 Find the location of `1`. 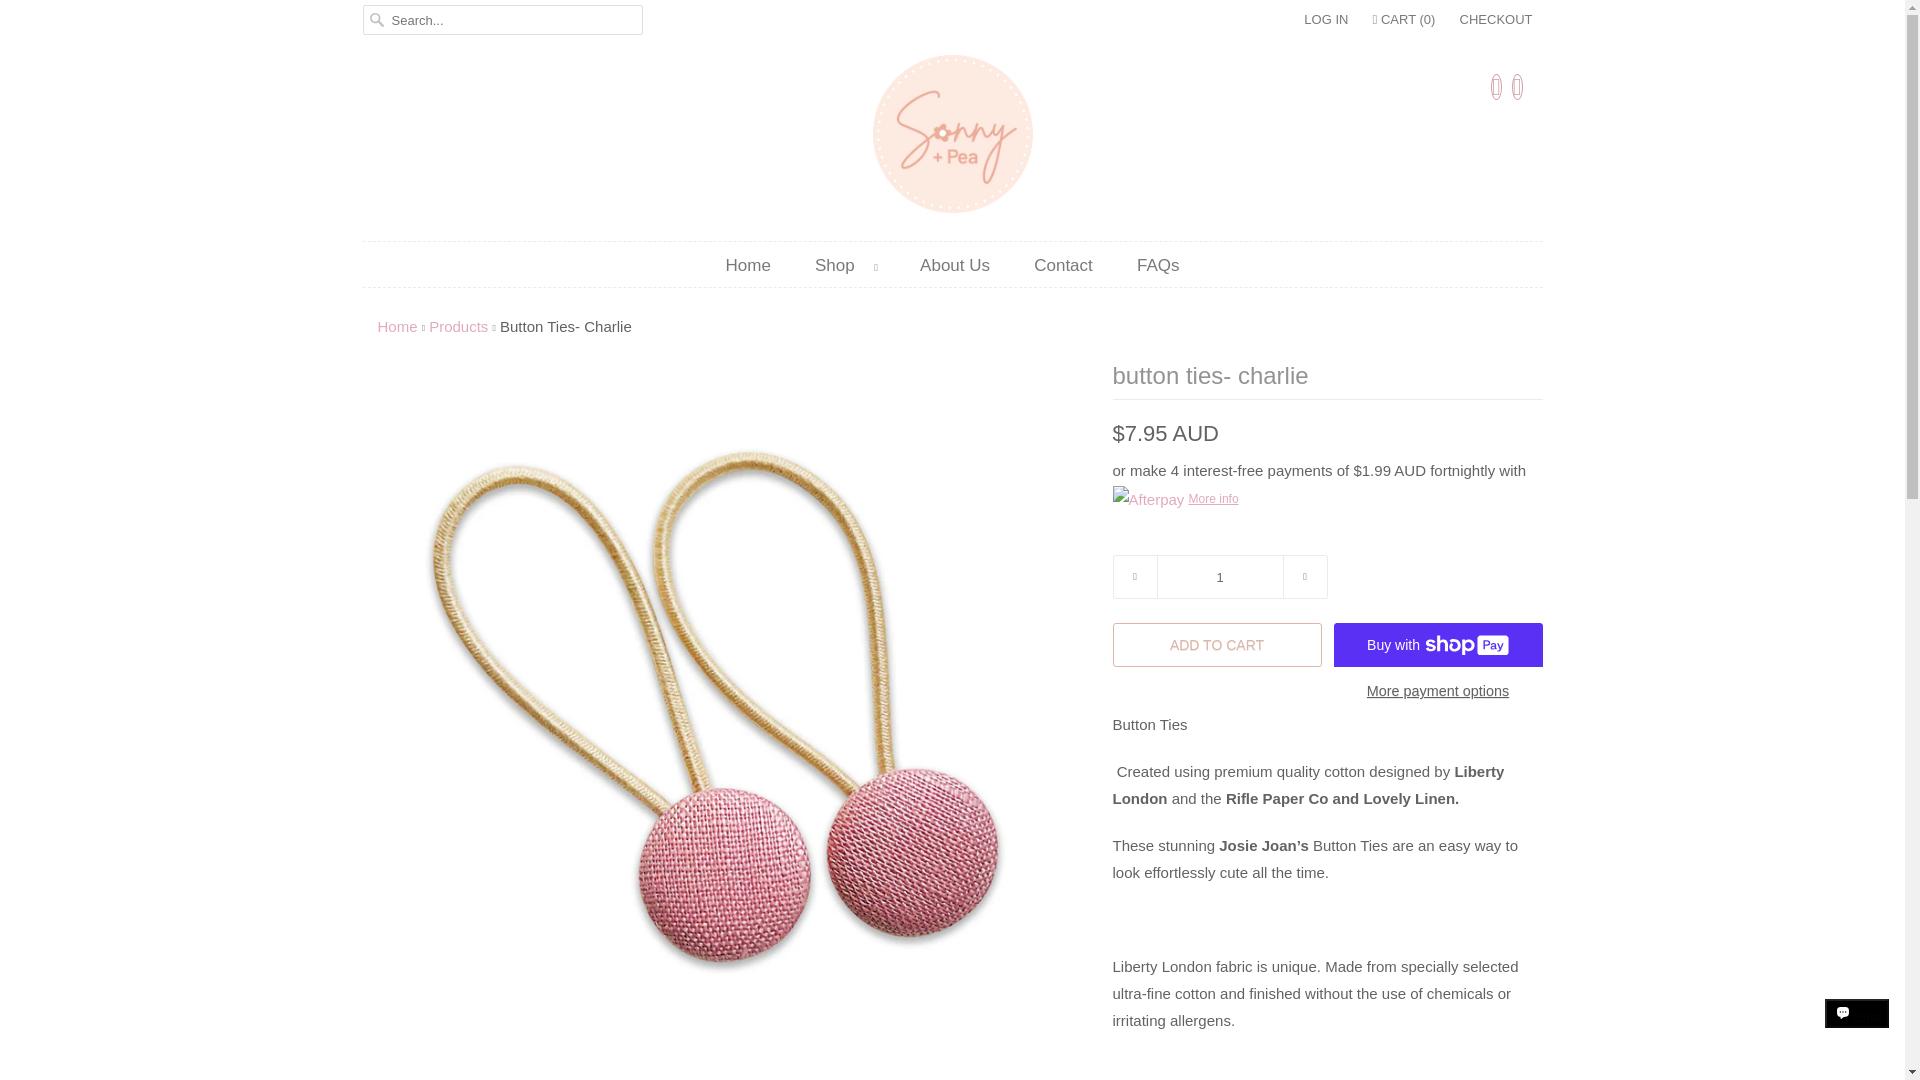

1 is located at coordinates (1218, 577).